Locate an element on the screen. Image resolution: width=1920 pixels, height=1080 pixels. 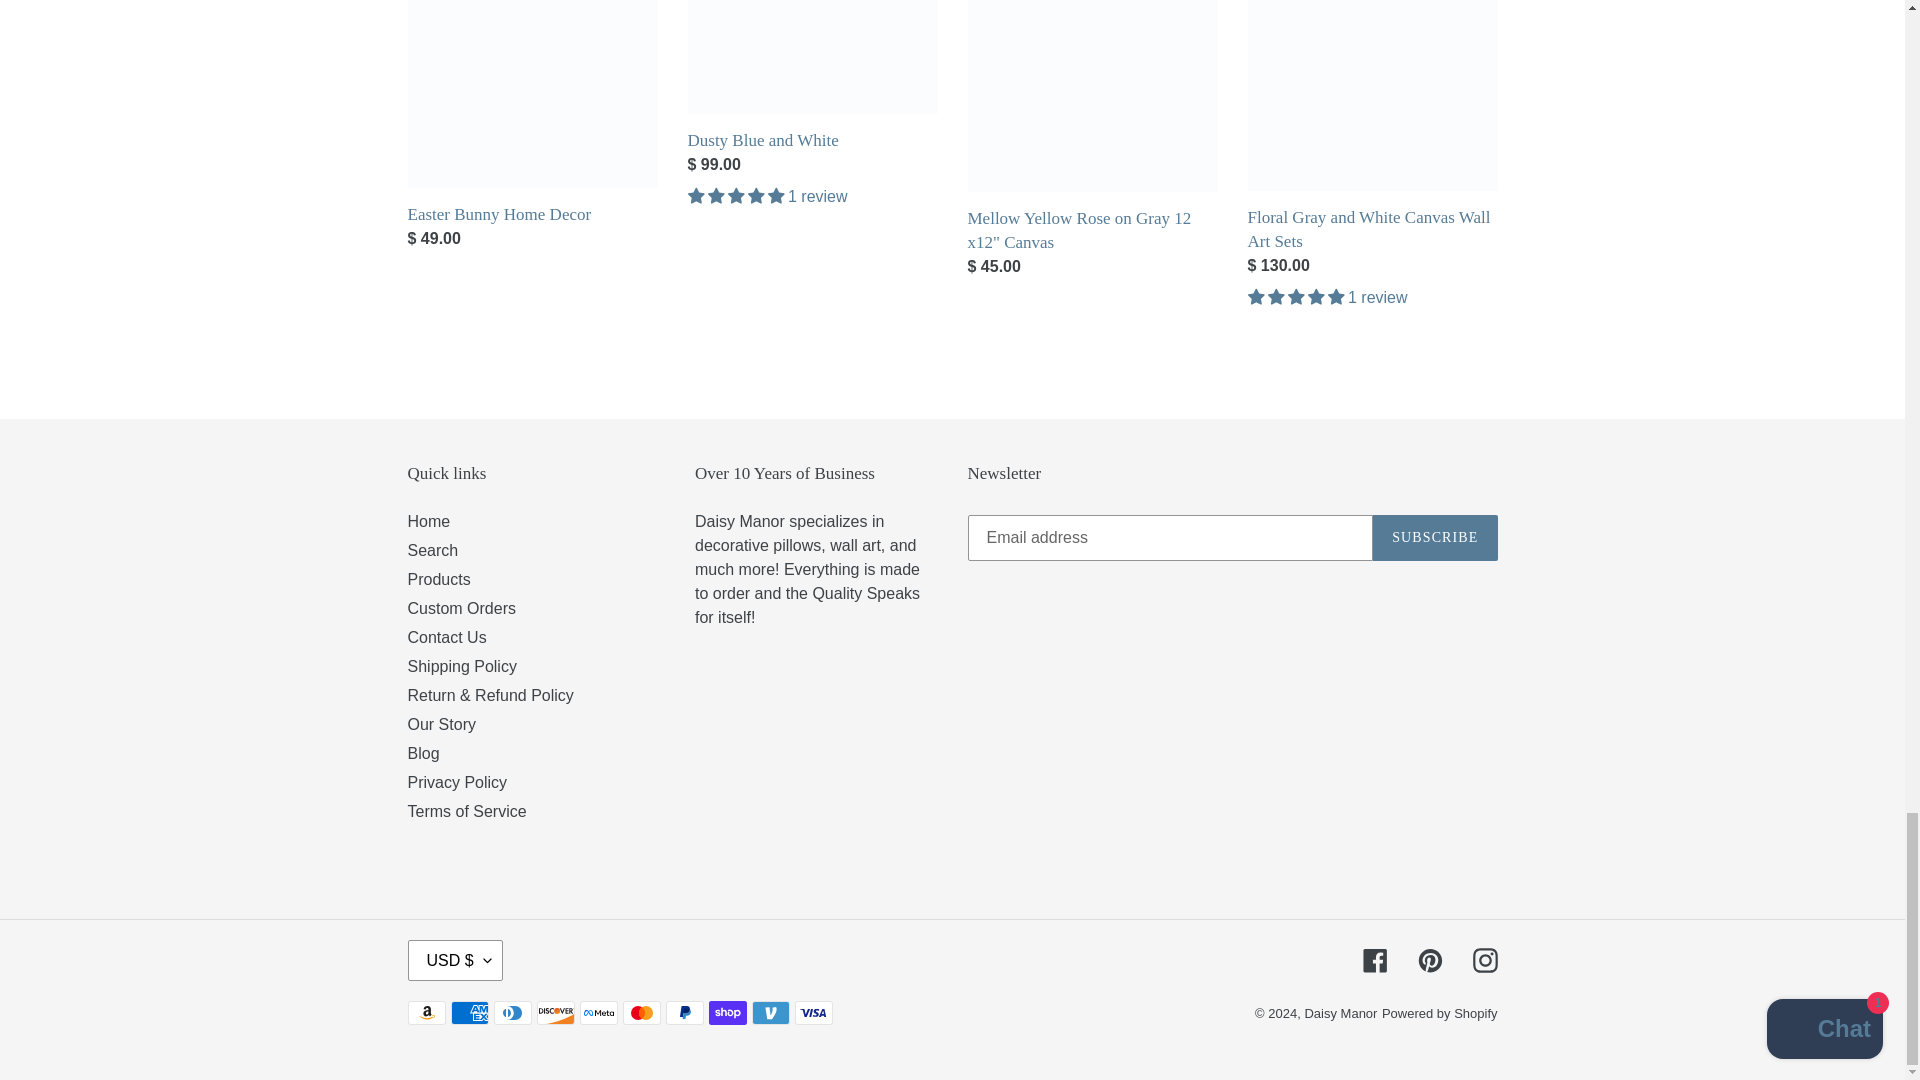
Meta Pay is located at coordinates (598, 1012).